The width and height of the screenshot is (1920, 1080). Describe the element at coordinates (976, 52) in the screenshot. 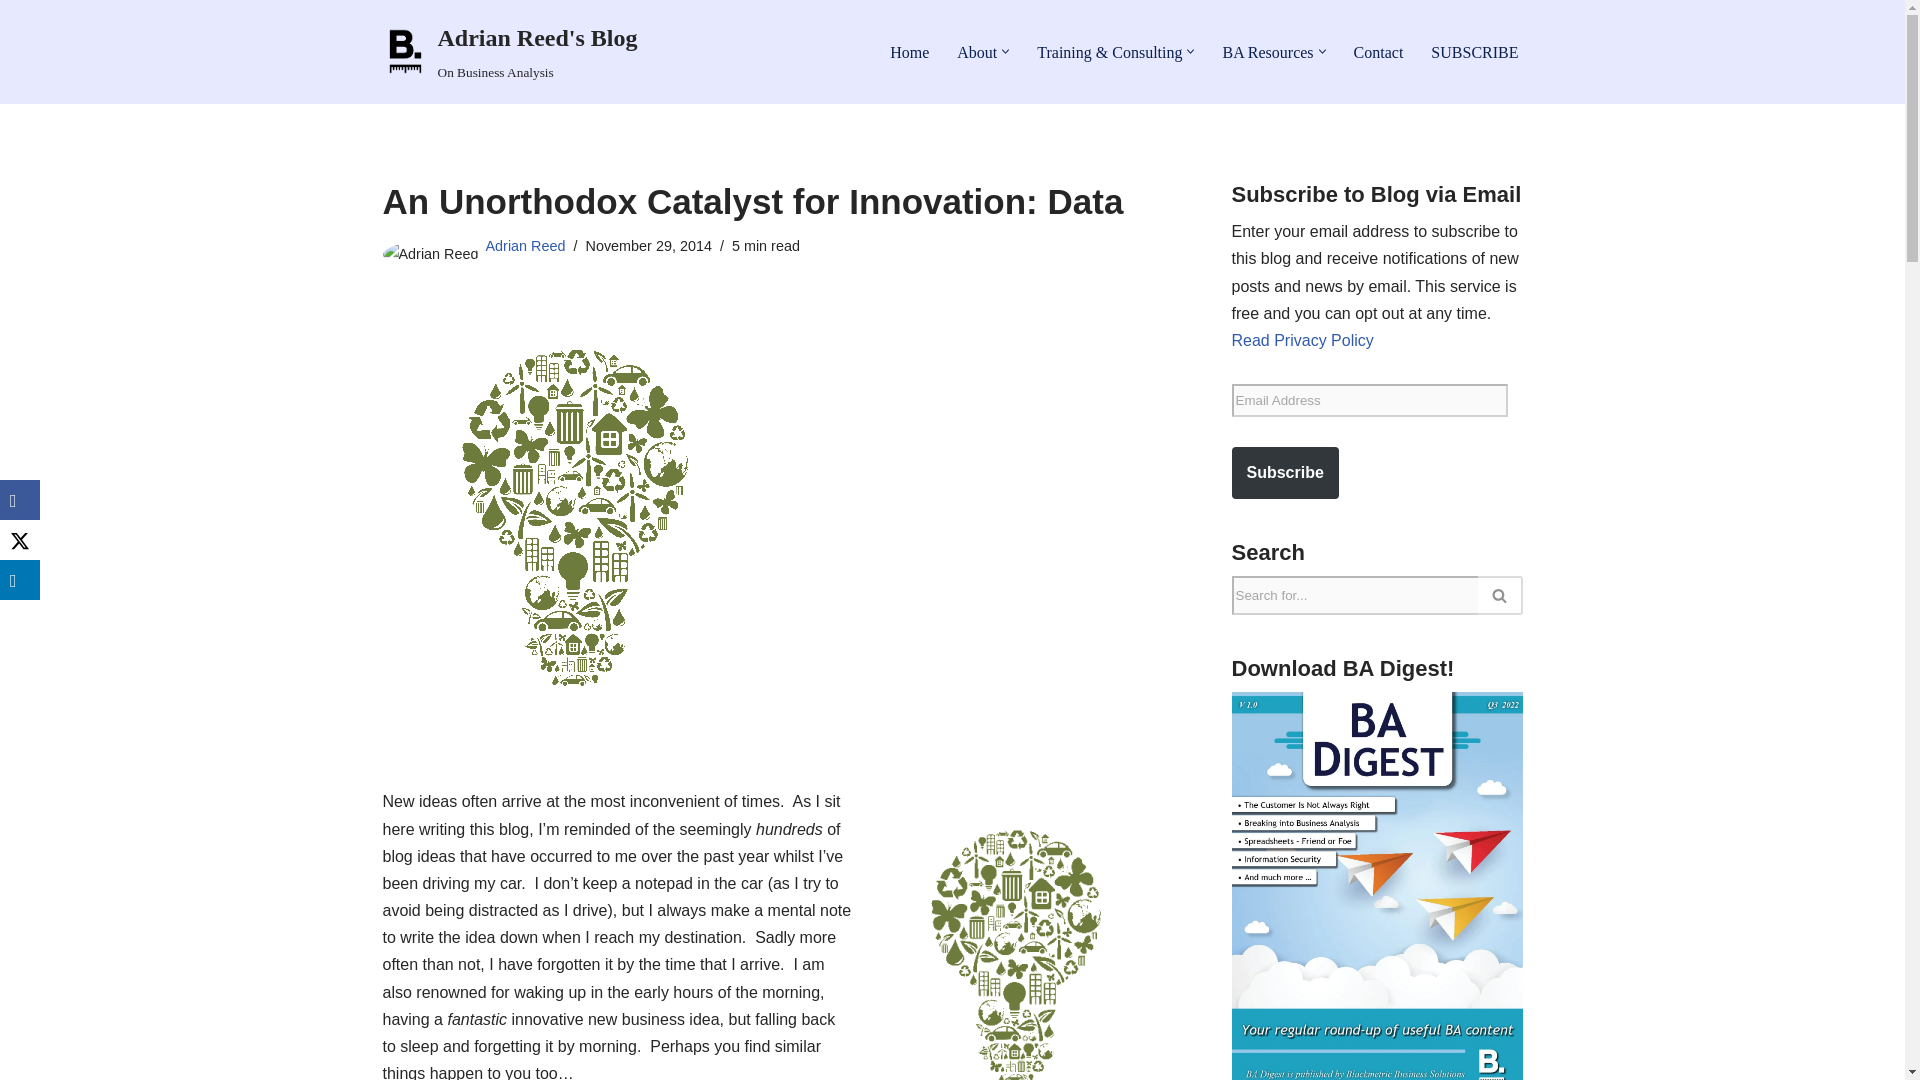

I see `About` at that location.